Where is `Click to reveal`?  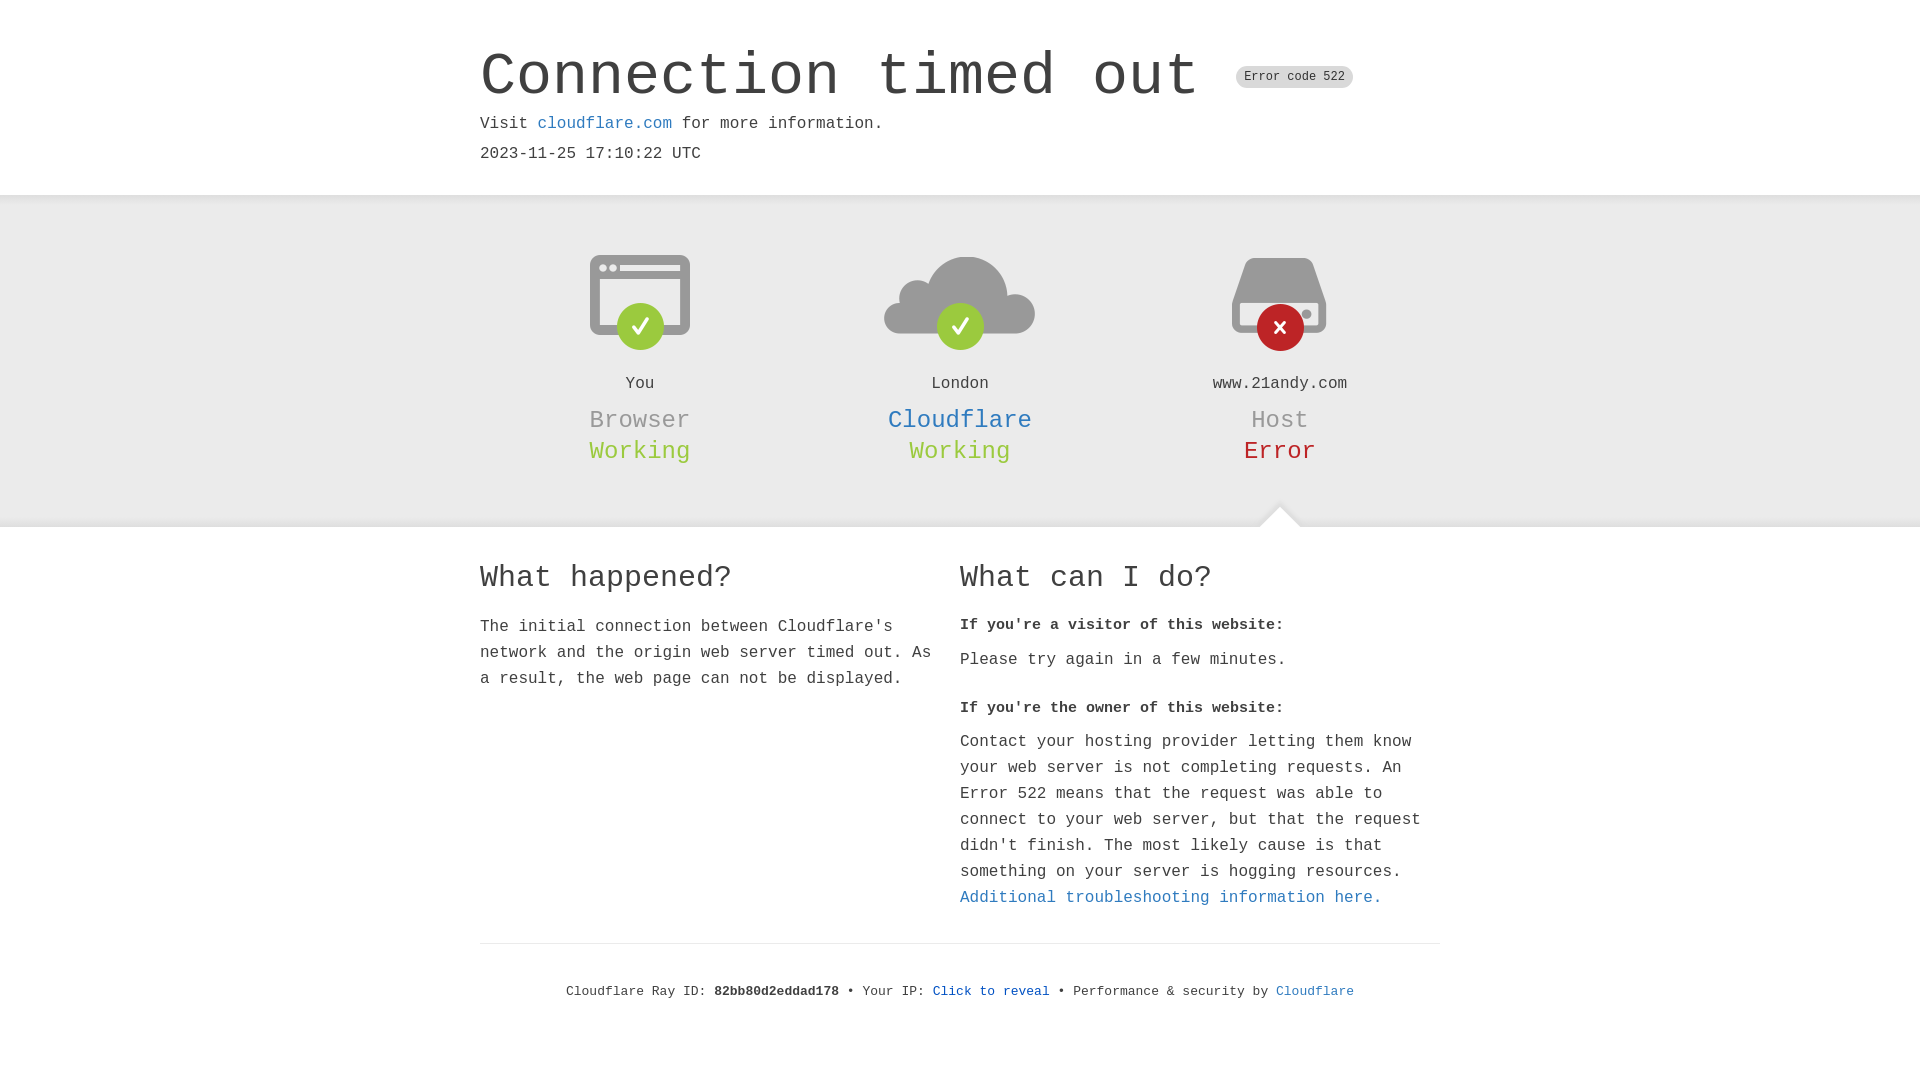 Click to reveal is located at coordinates (992, 992).